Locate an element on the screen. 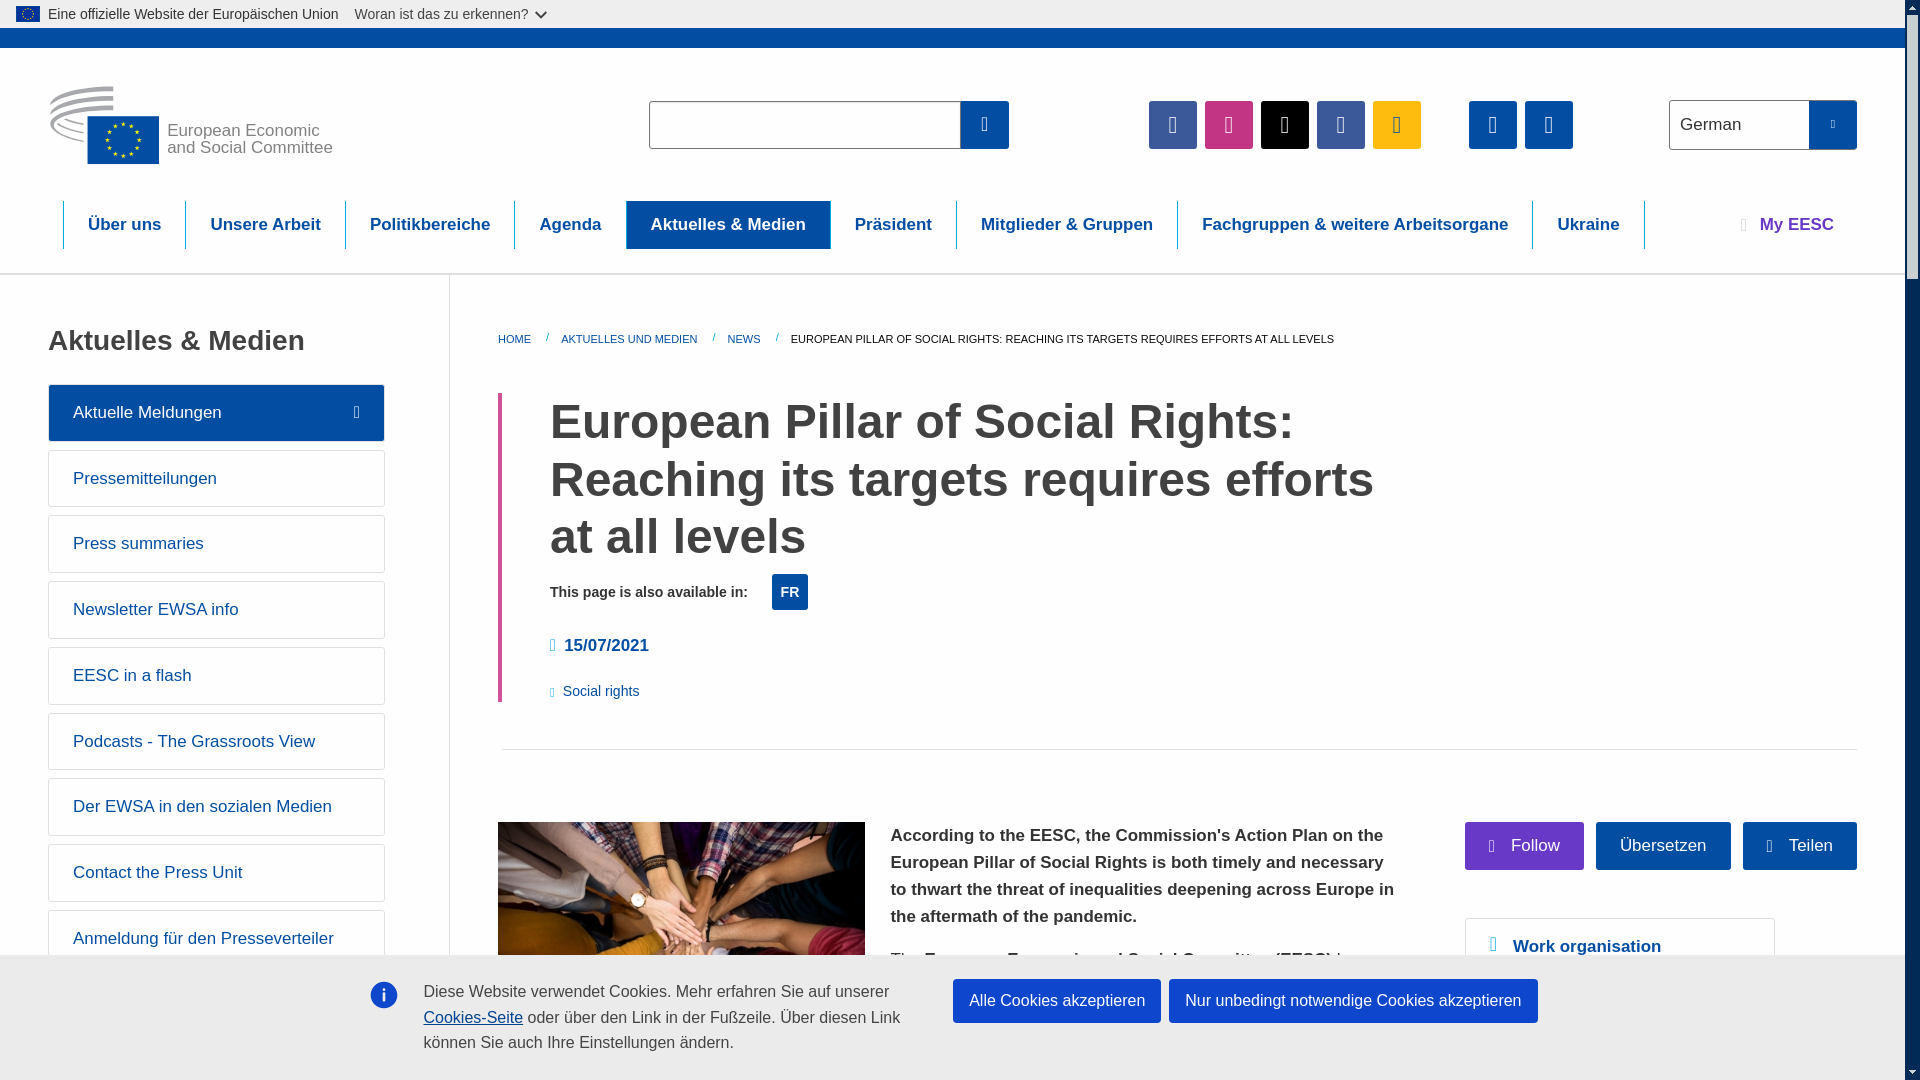 The image size is (1920, 1080). My EESC is located at coordinates (1787, 224).